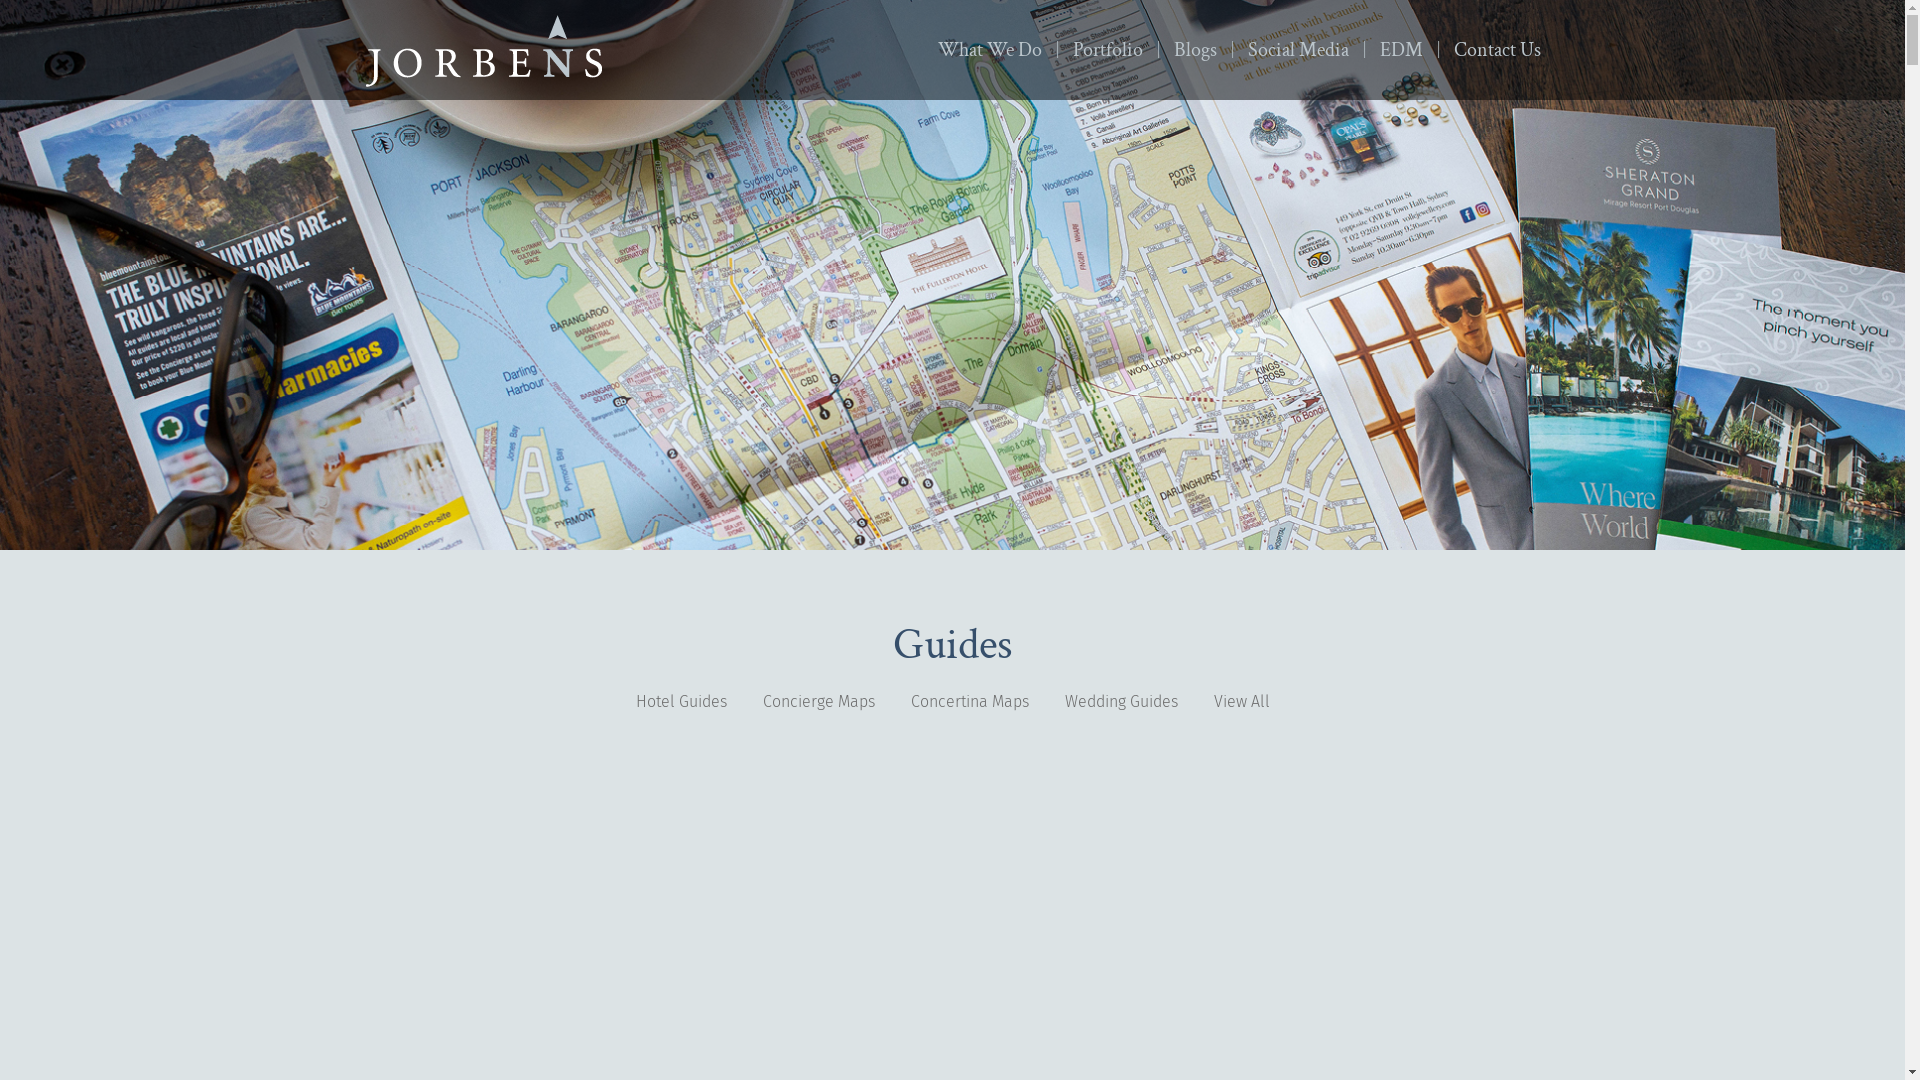 The width and height of the screenshot is (1920, 1080). What do you see at coordinates (1493, 50) in the screenshot?
I see `|
Contact Us` at bounding box center [1493, 50].